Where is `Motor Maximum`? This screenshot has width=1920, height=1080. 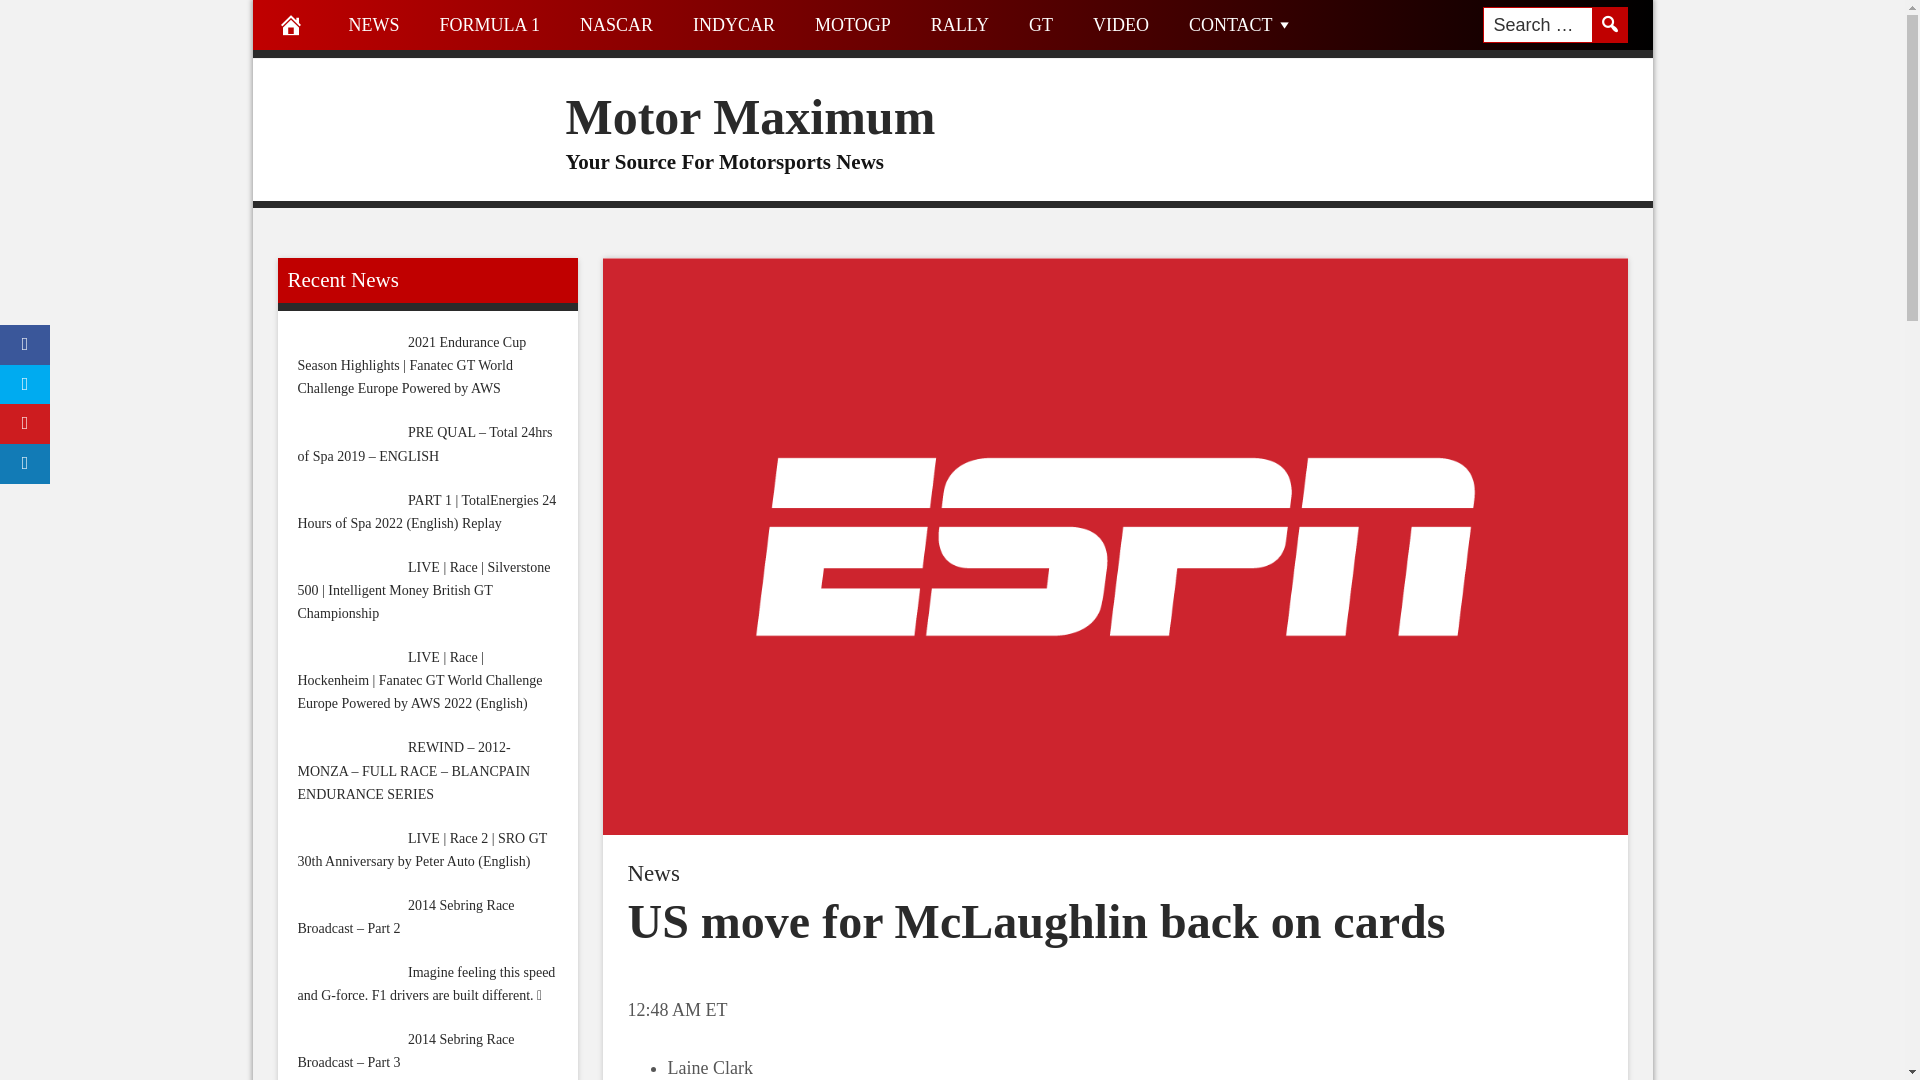
Motor Maximum is located at coordinates (751, 116).